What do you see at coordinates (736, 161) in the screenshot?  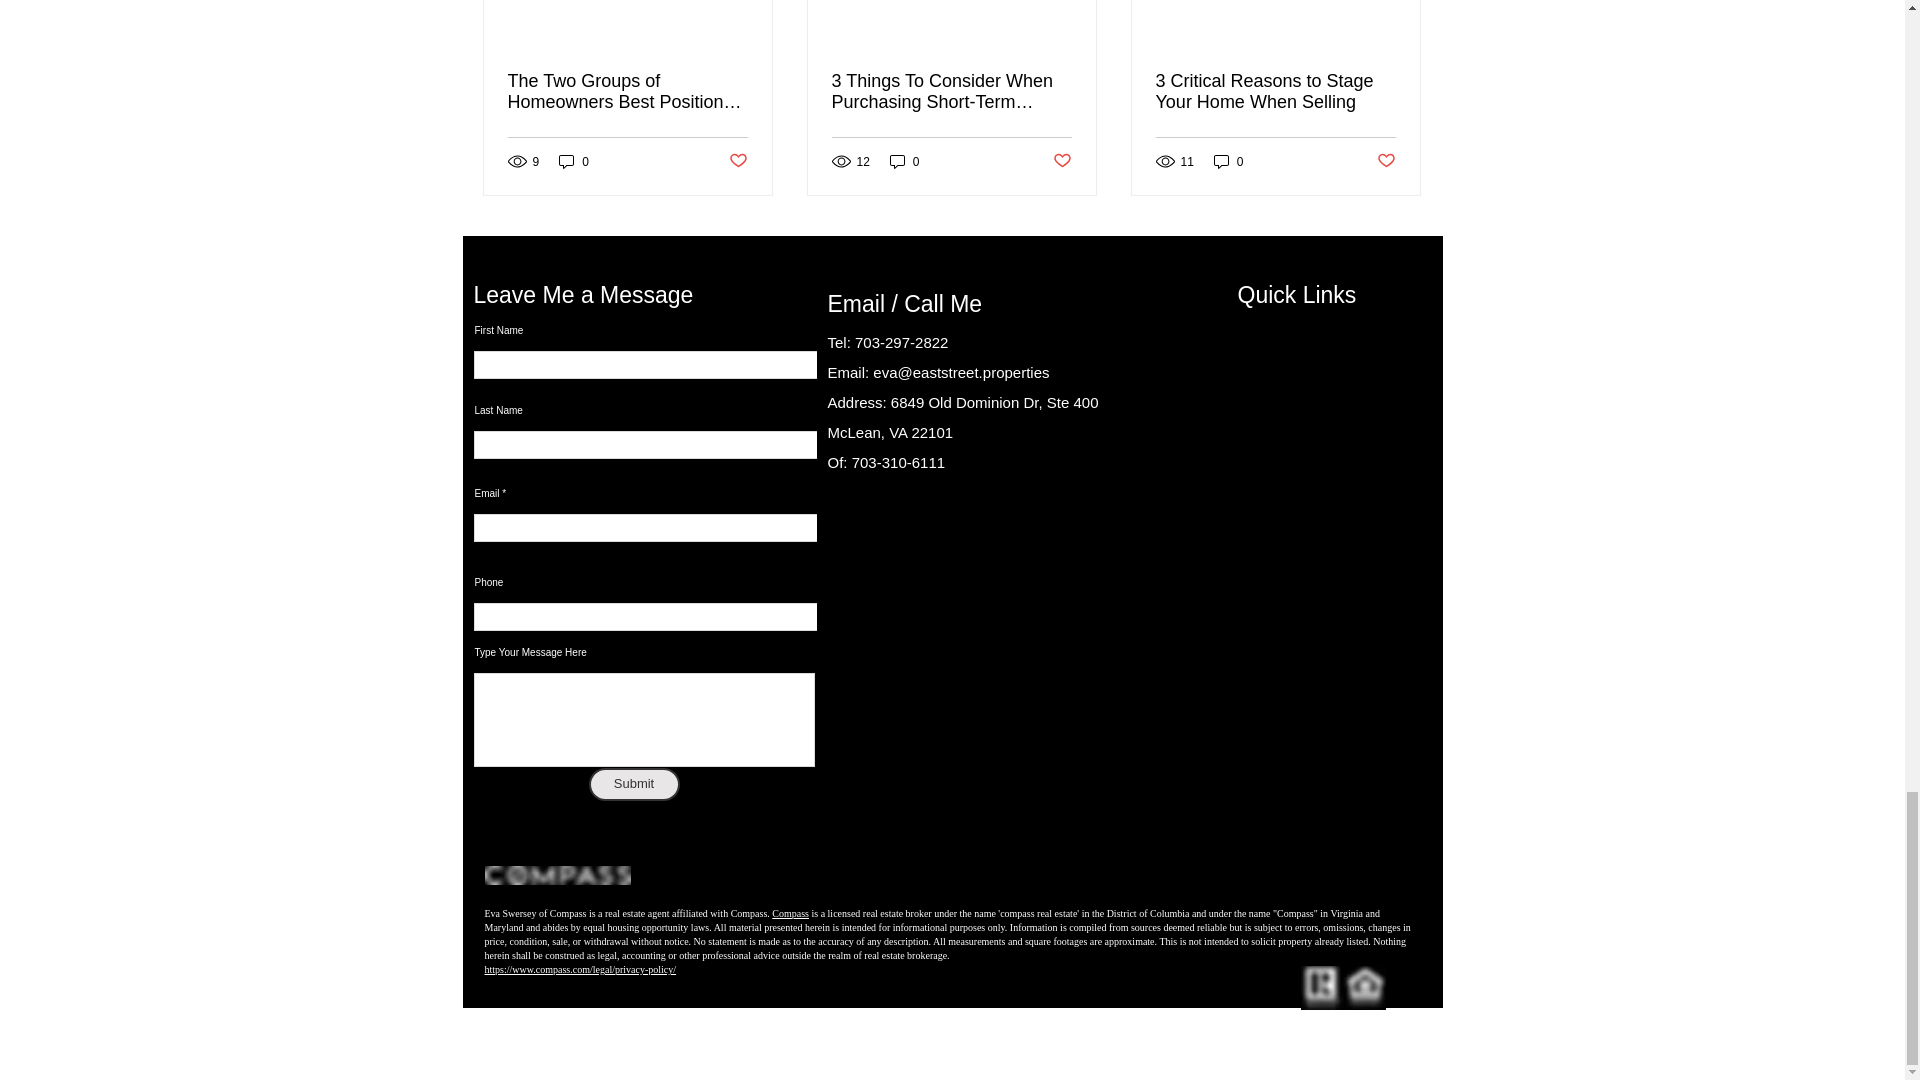 I see `Post not marked as liked` at bounding box center [736, 161].